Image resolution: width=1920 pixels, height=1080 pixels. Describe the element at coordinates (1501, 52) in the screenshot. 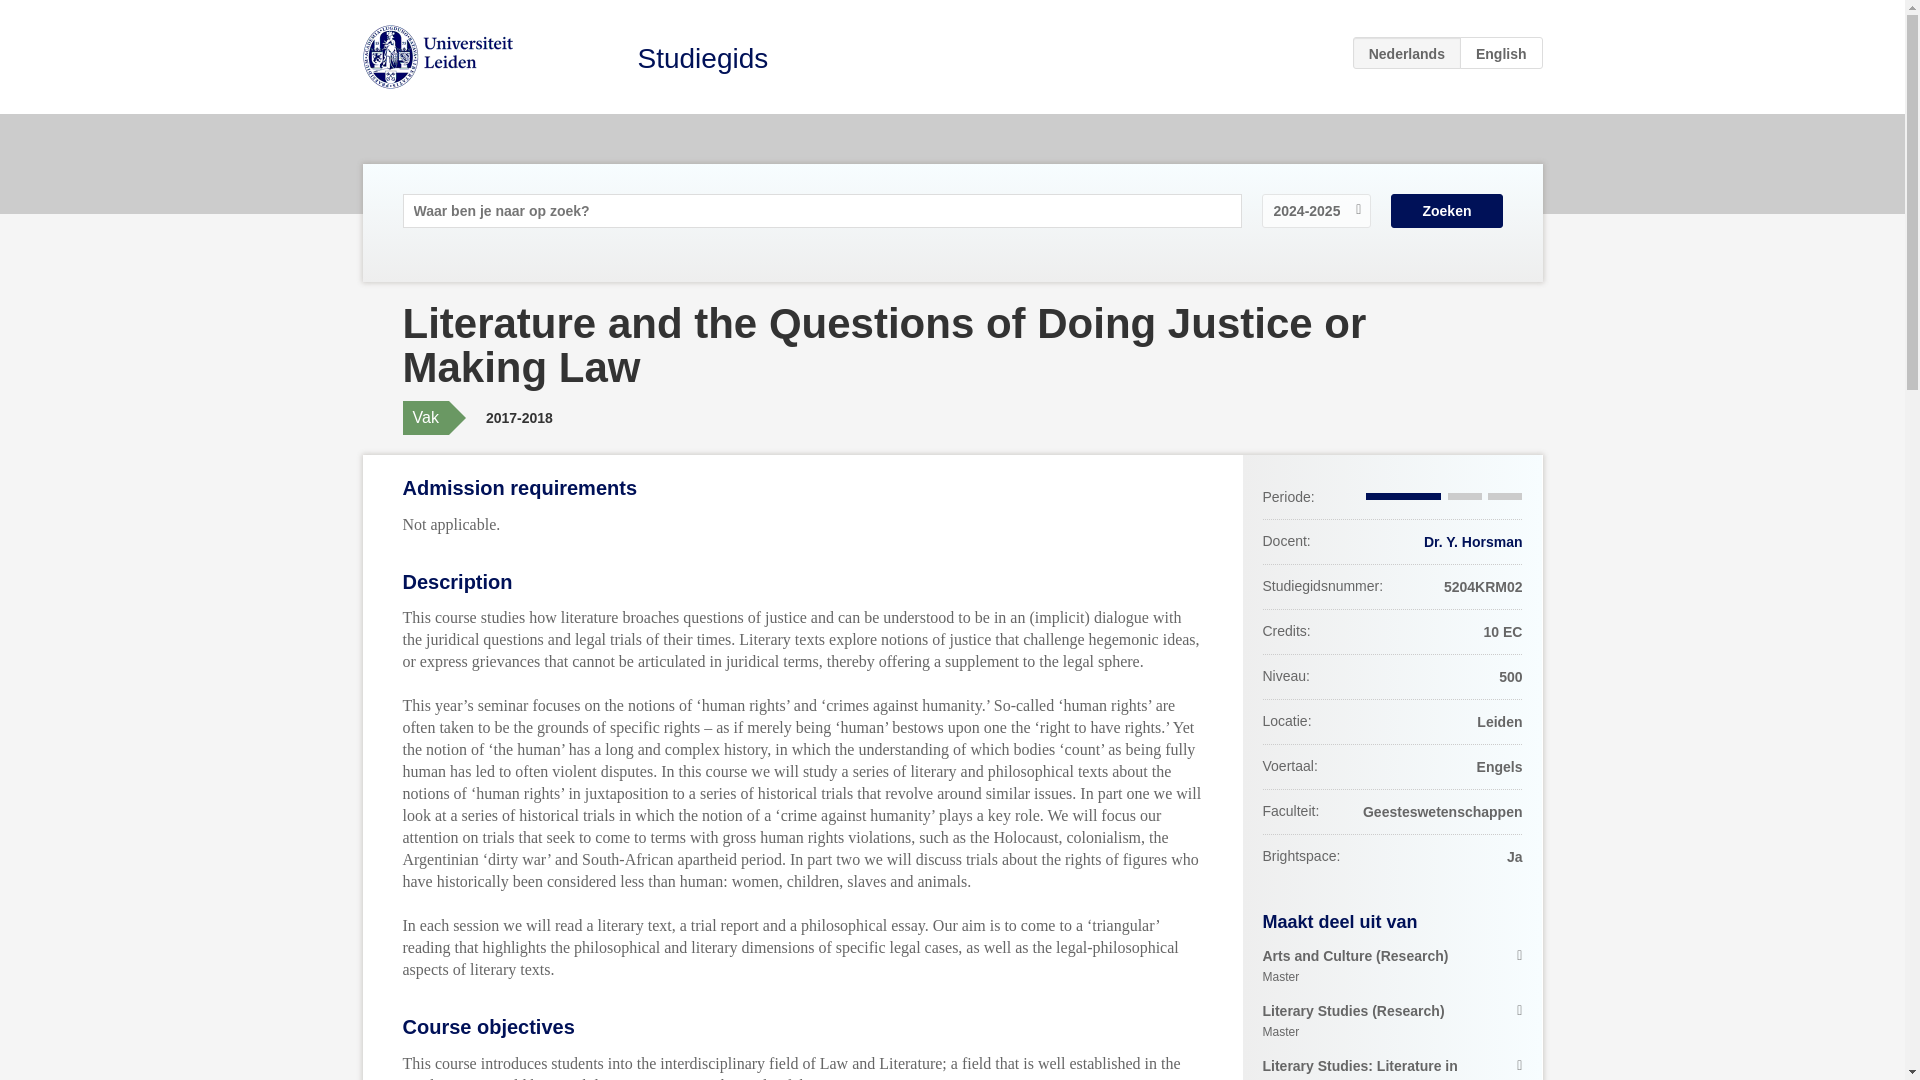

I see `EN` at that location.